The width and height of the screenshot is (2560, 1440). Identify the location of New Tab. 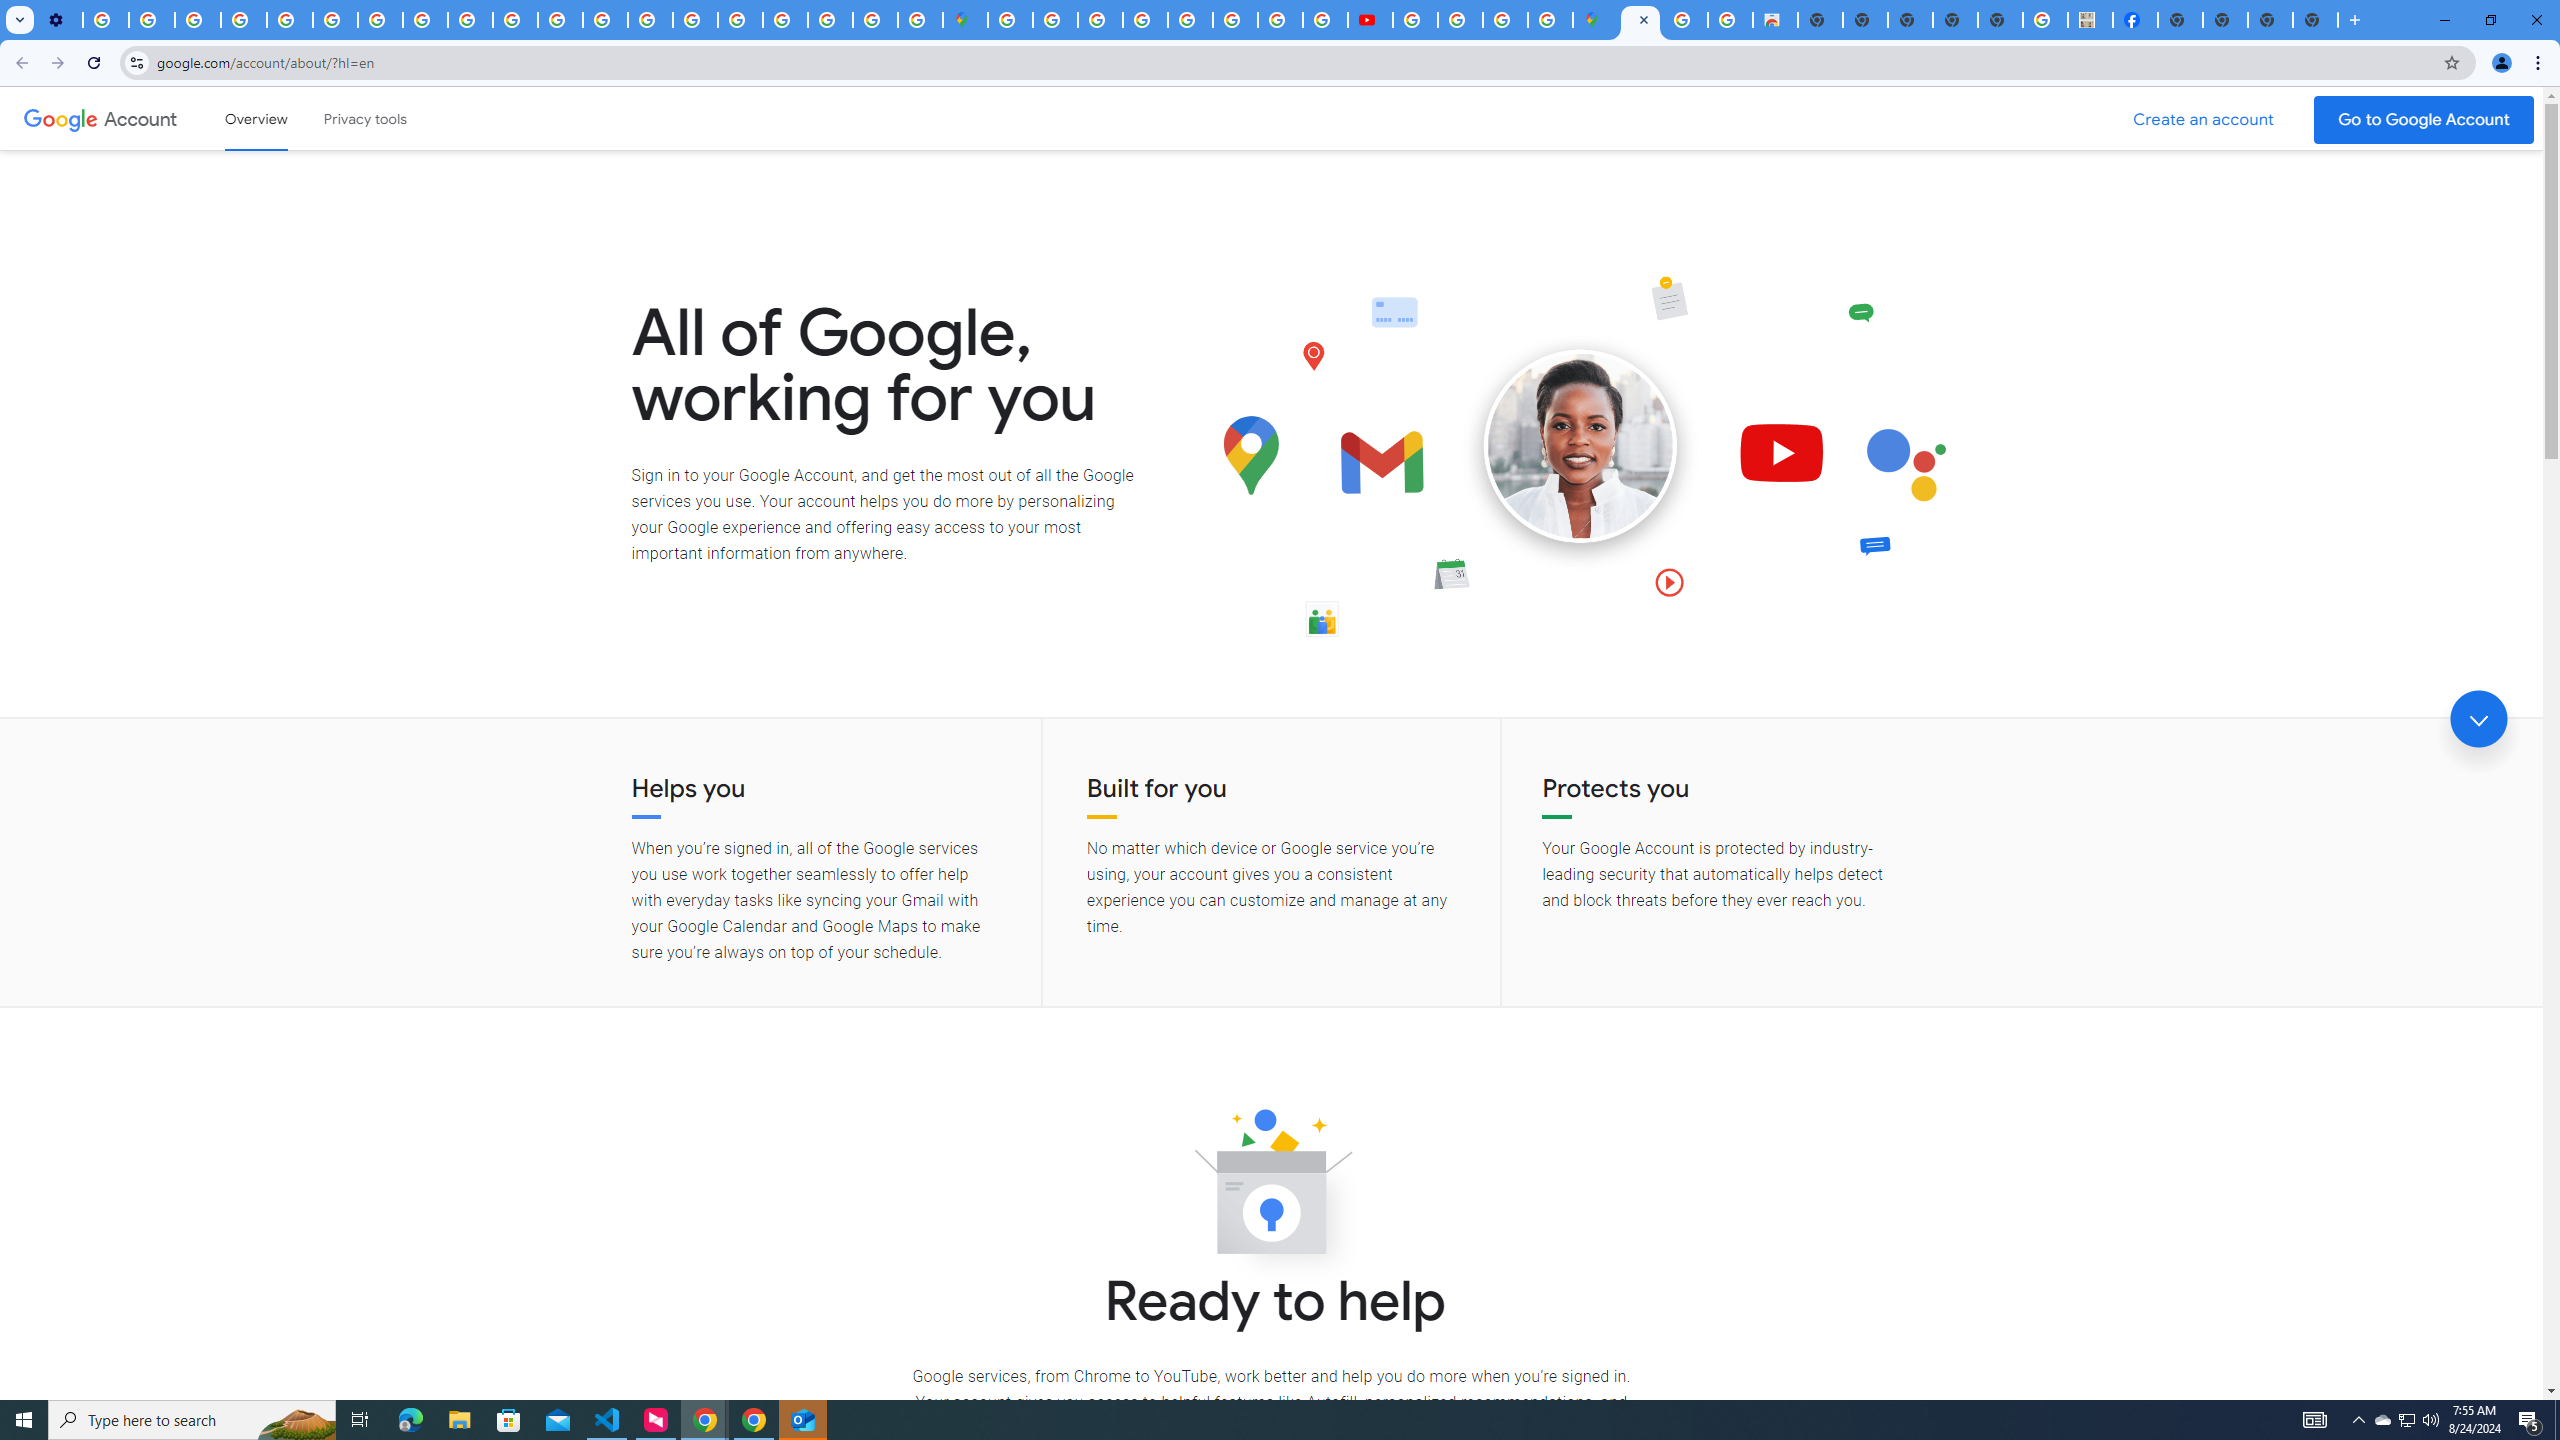
(2315, 20).